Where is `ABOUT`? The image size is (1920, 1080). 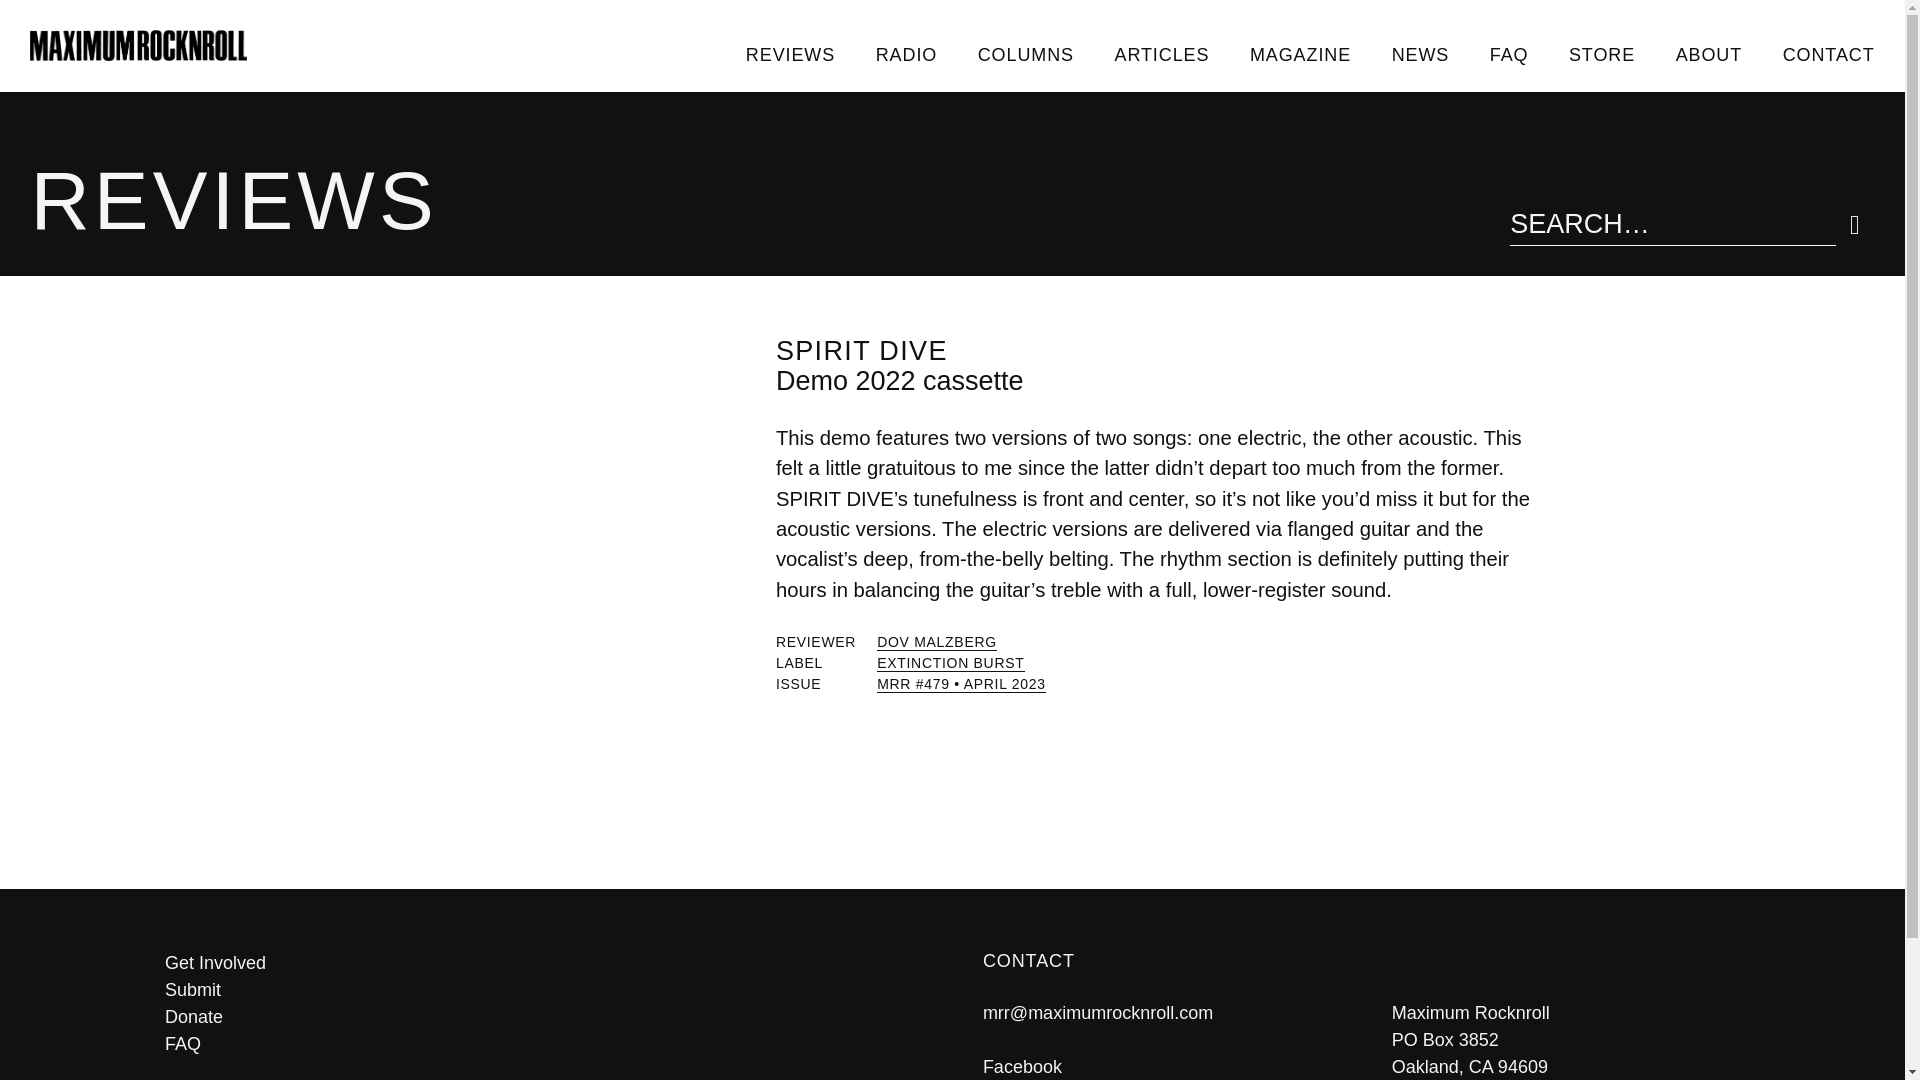
ABOUT is located at coordinates (1708, 54).